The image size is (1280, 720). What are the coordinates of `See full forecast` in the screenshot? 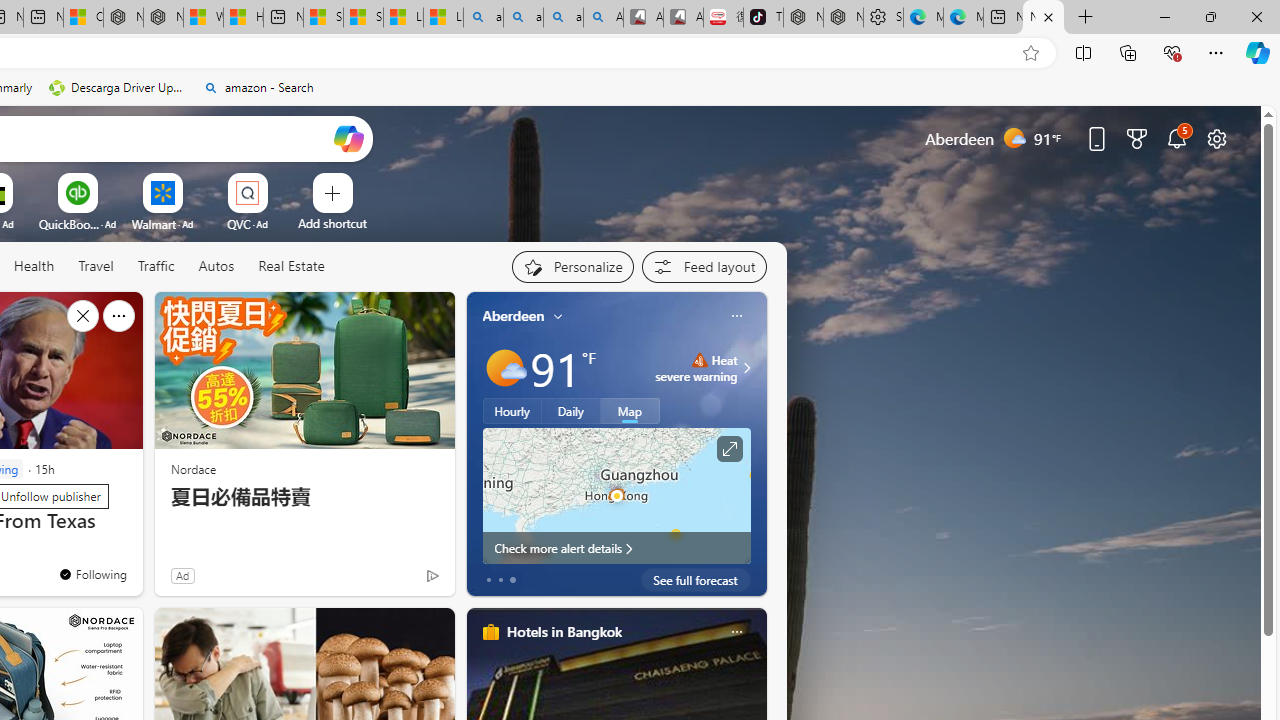 It's located at (696, 580).